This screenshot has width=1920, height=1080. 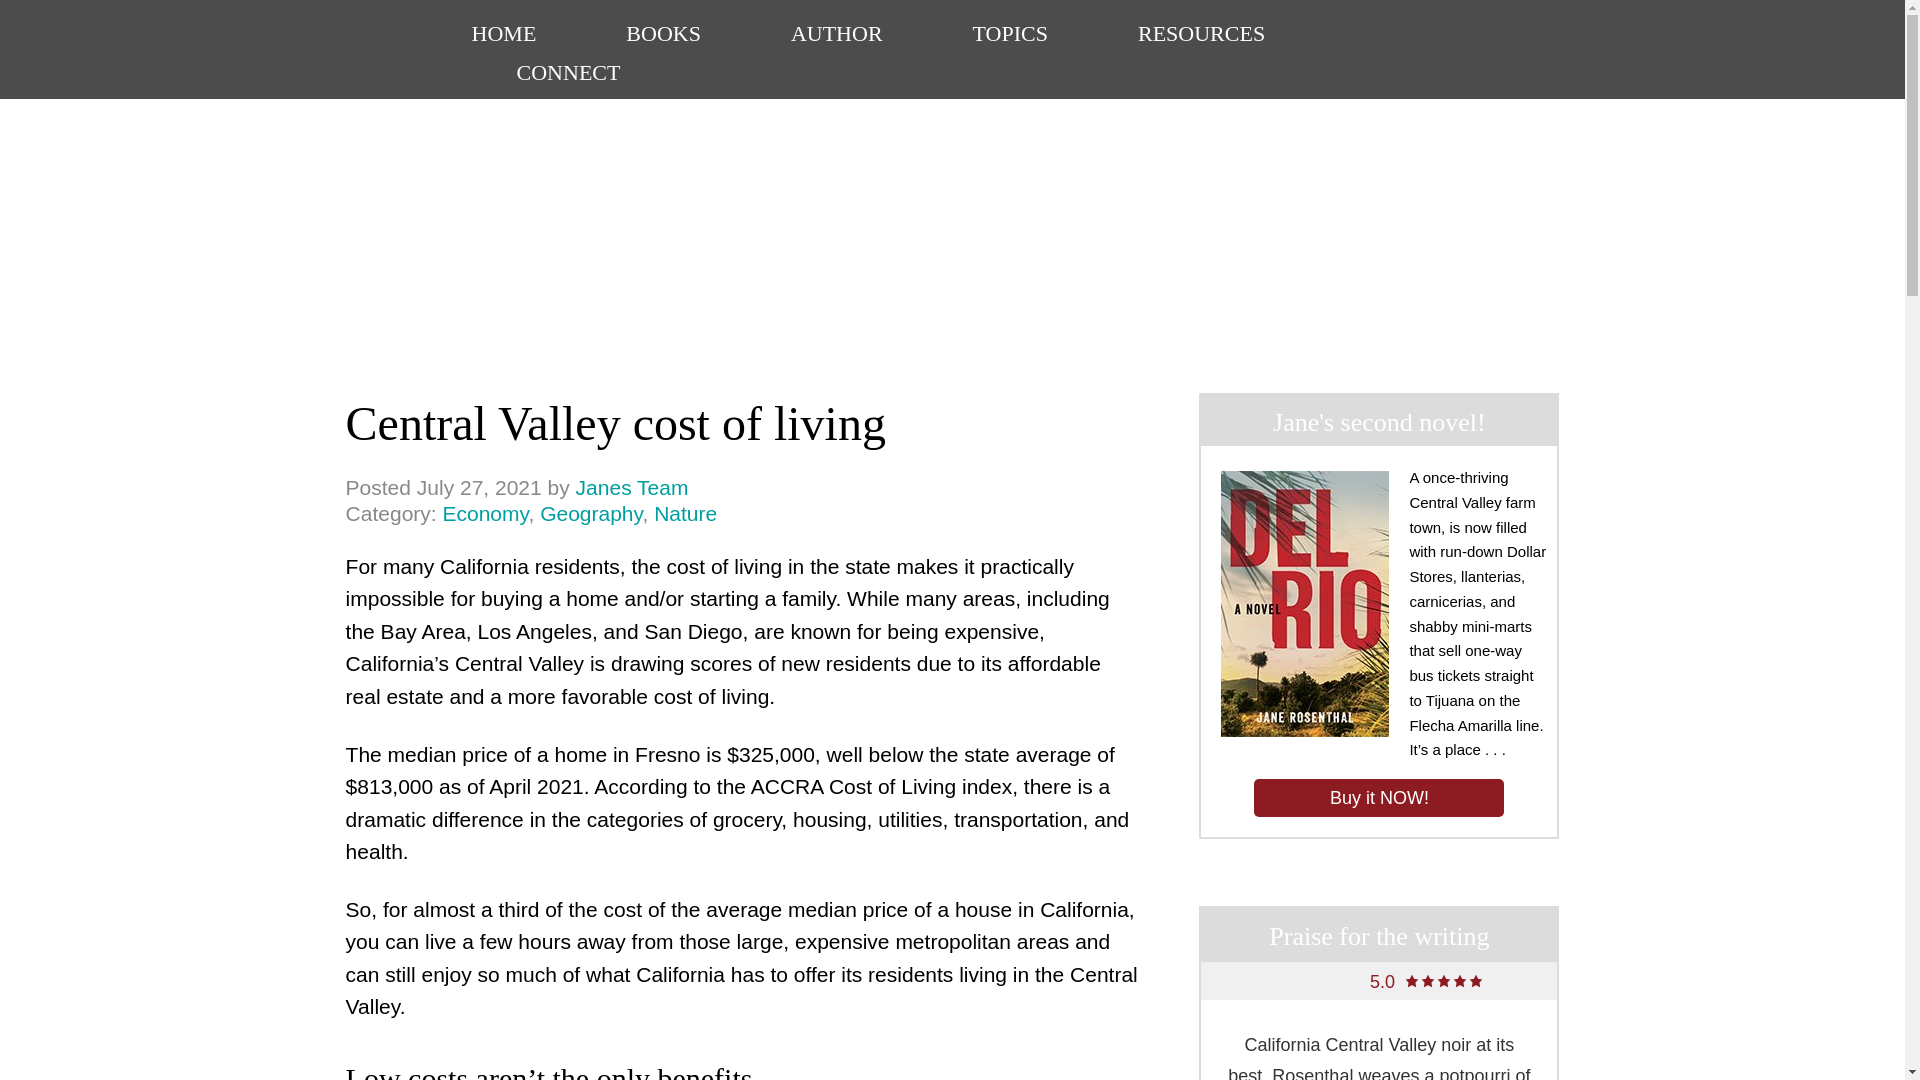 What do you see at coordinates (685, 513) in the screenshot?
I see `CONNECT` at bounding box center [685, 513].